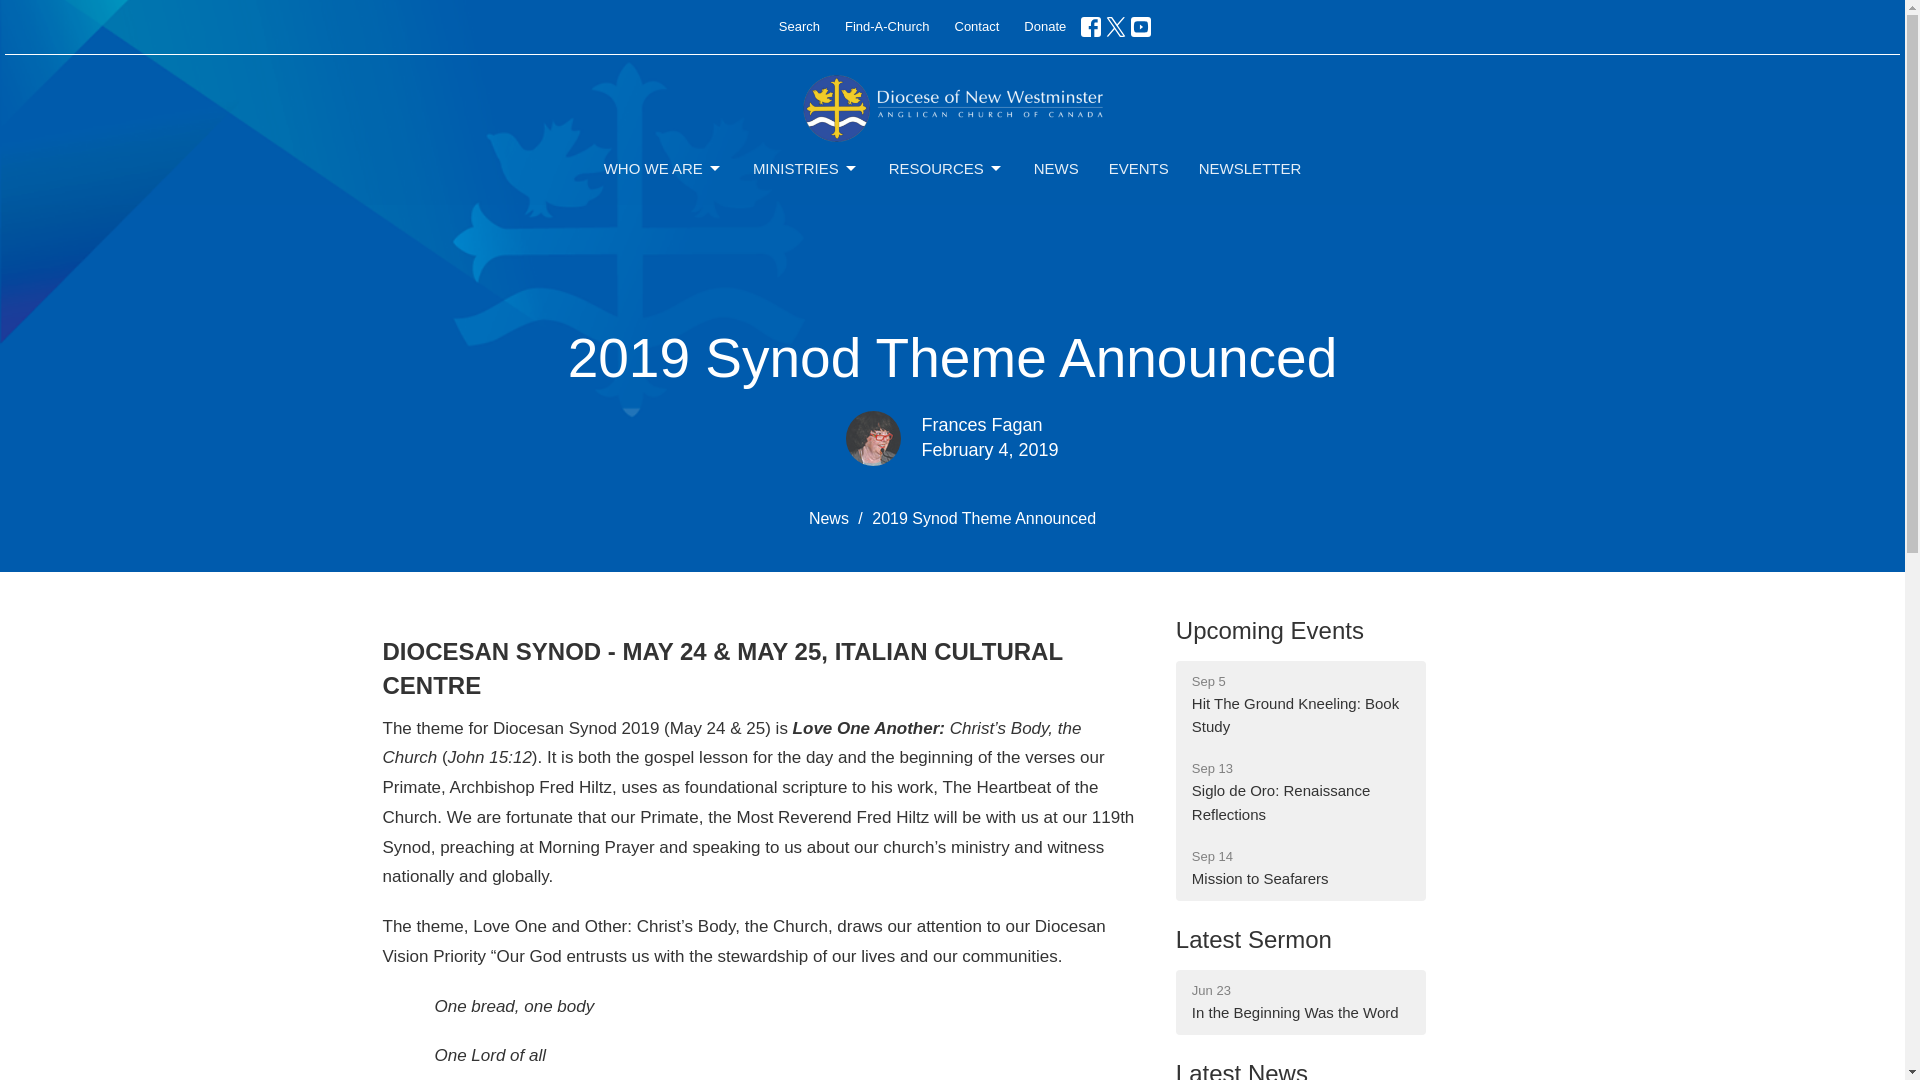 The width and height of the screenshot is (1920, 1080). Describe the element at coordinates (799, 26) in the screenshot. I see `Contact` at that location.